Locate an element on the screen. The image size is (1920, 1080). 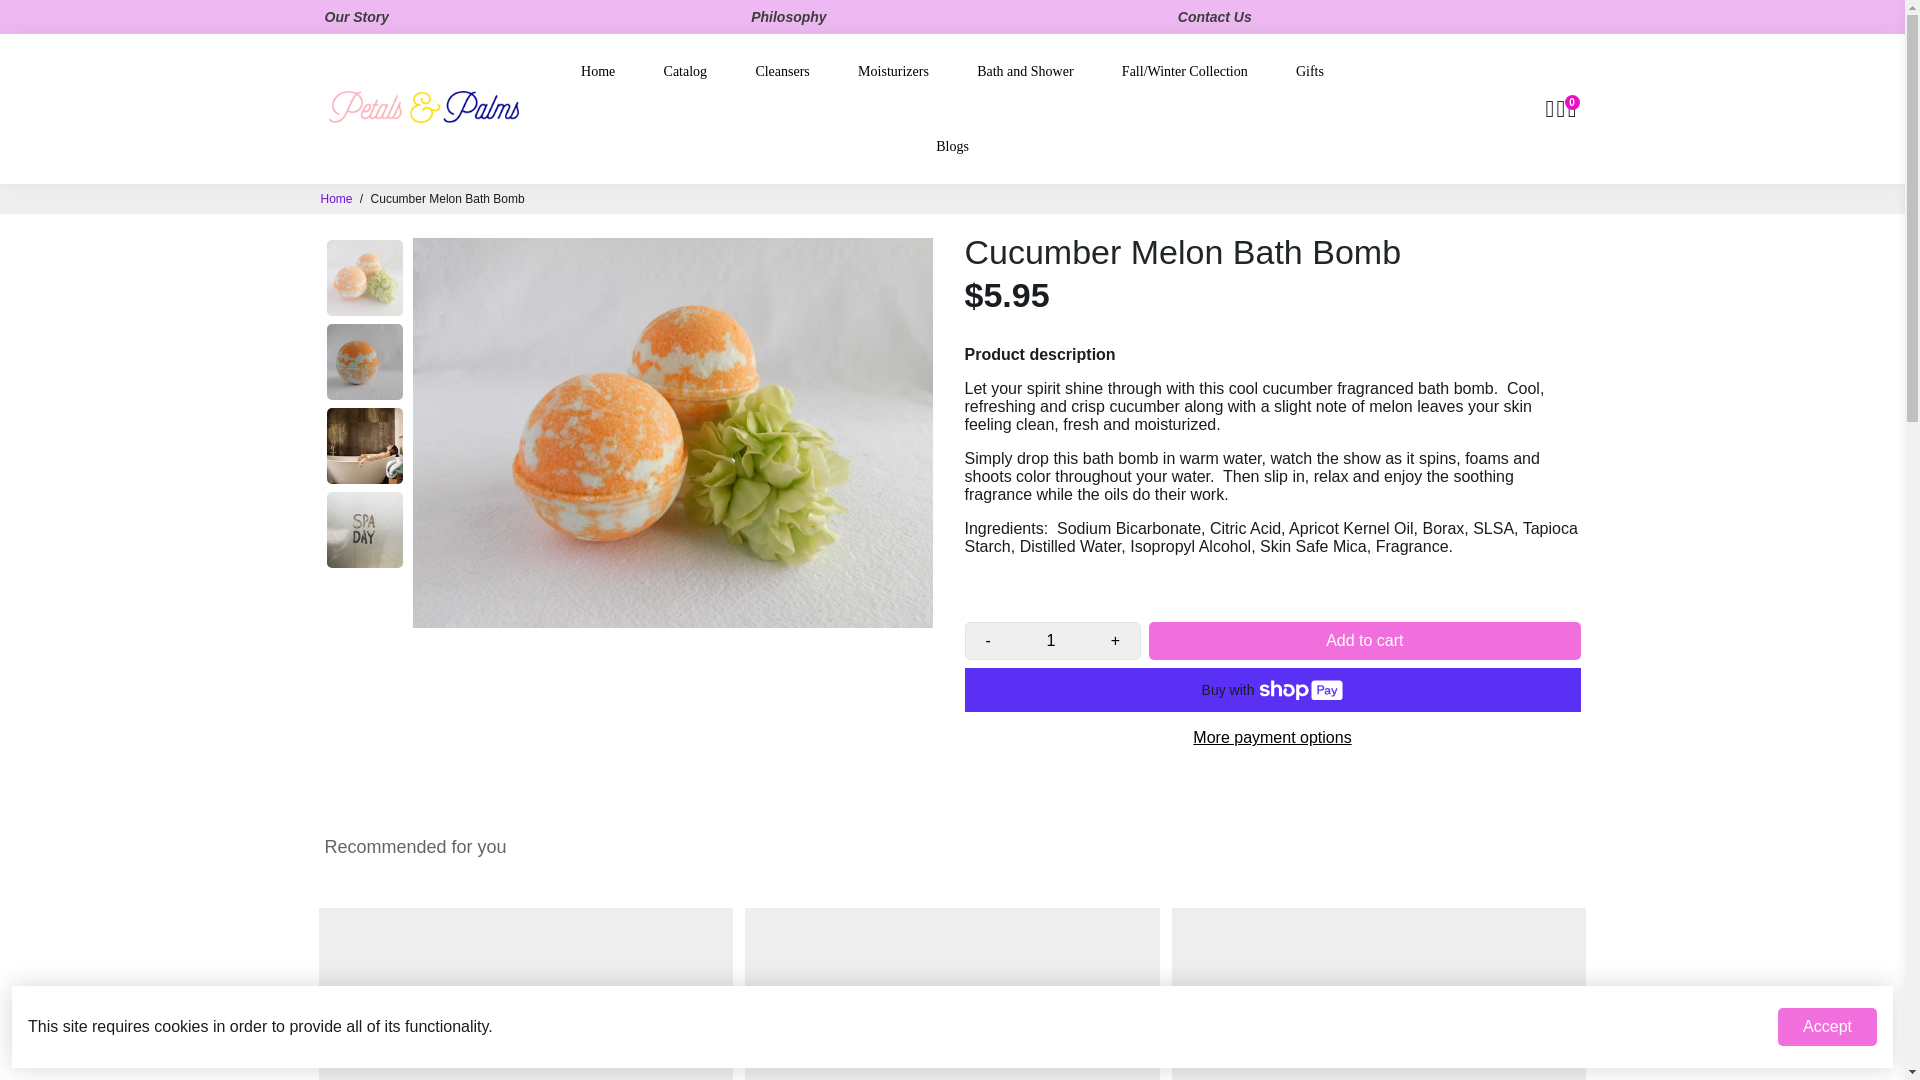
Moisturizers is located at coordinates (892, 71).